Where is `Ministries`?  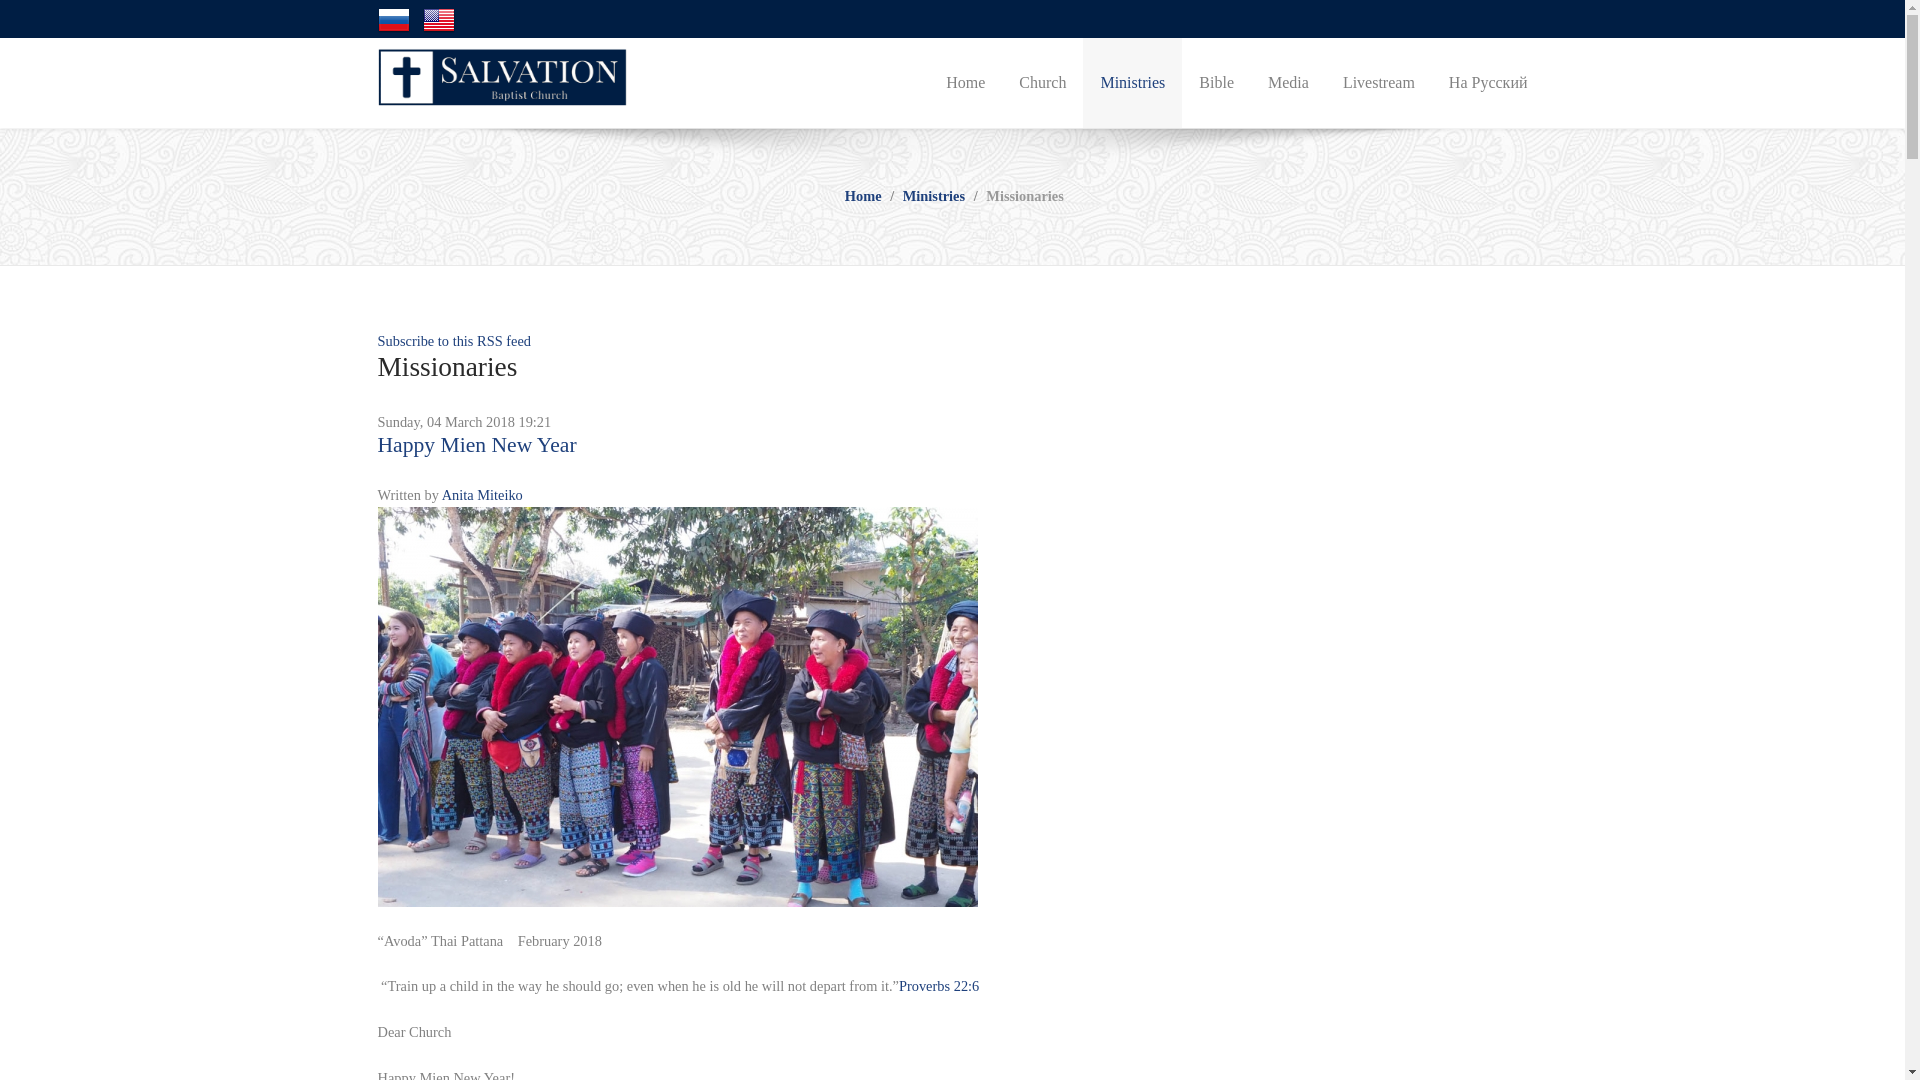
Ministries is located at coordinates (1132, 82).